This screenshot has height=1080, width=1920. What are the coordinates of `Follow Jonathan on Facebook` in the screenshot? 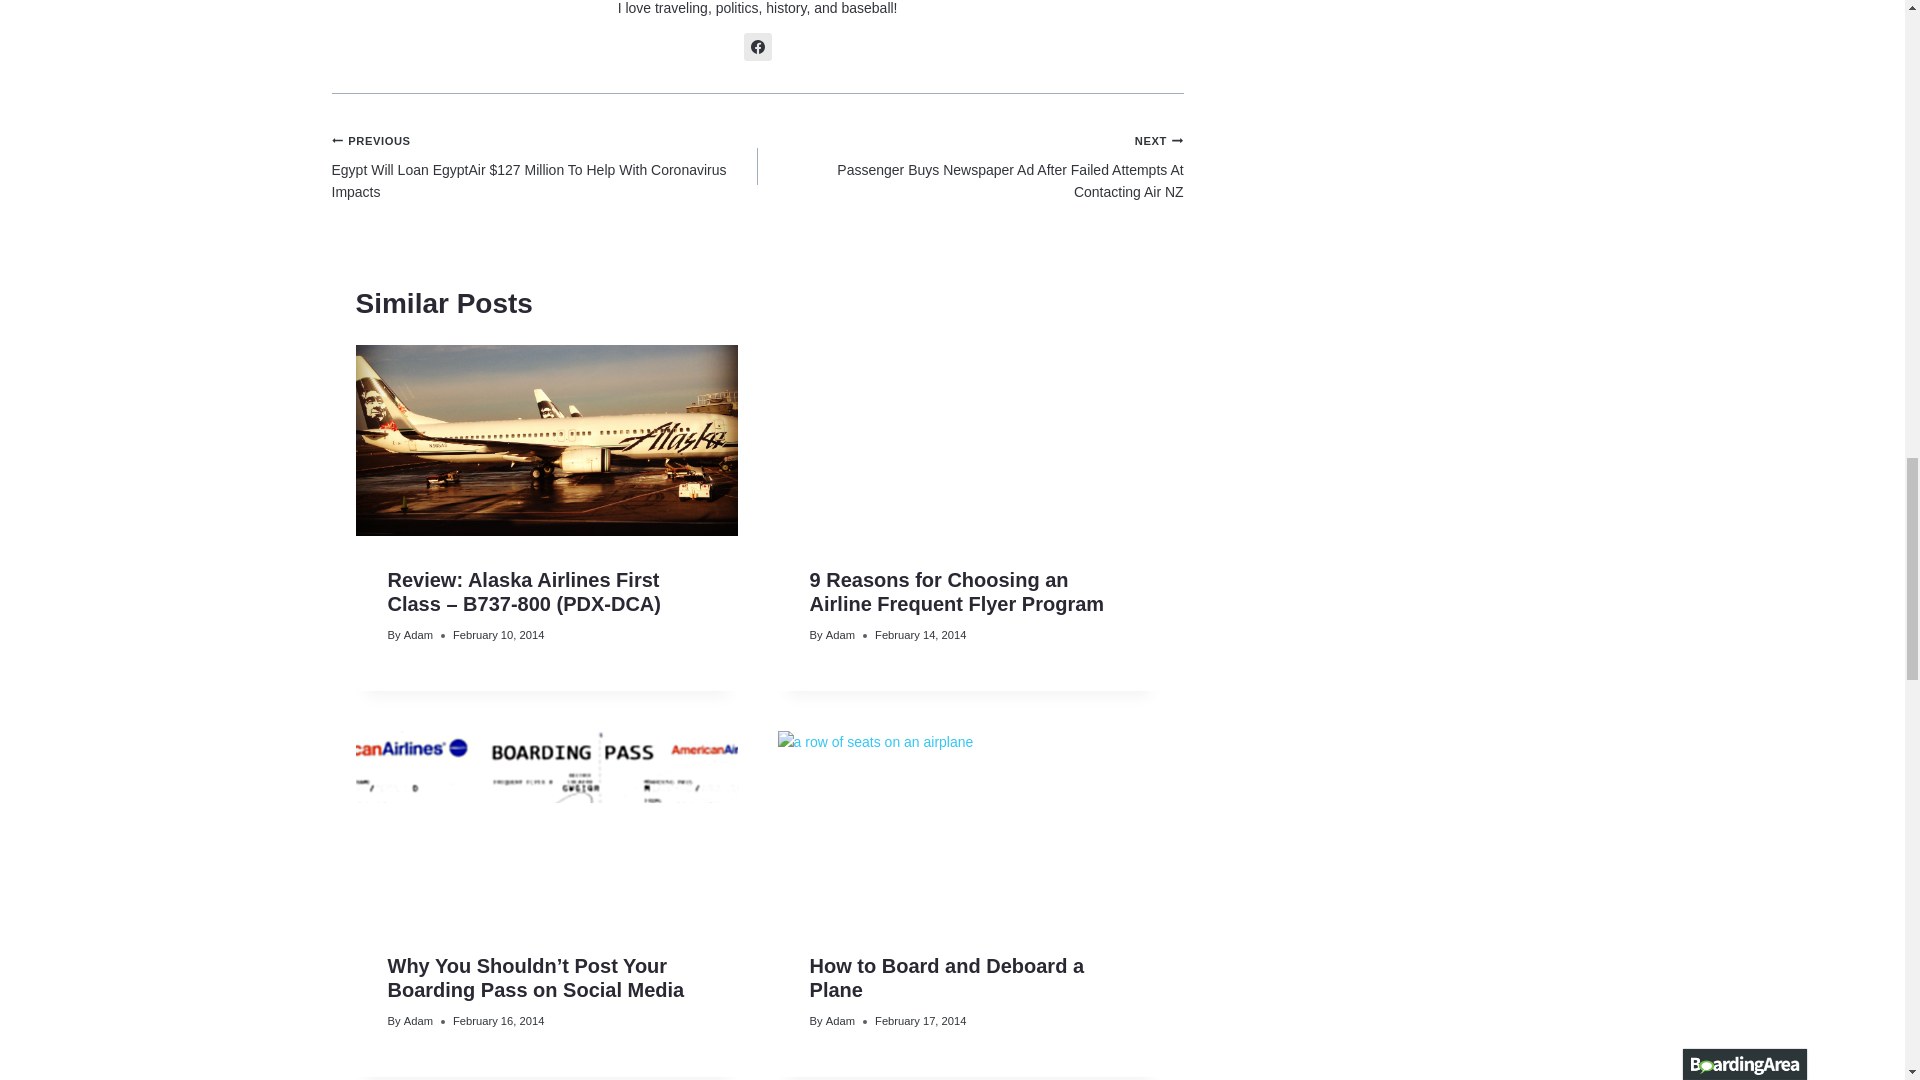 It's located at (758, 46).